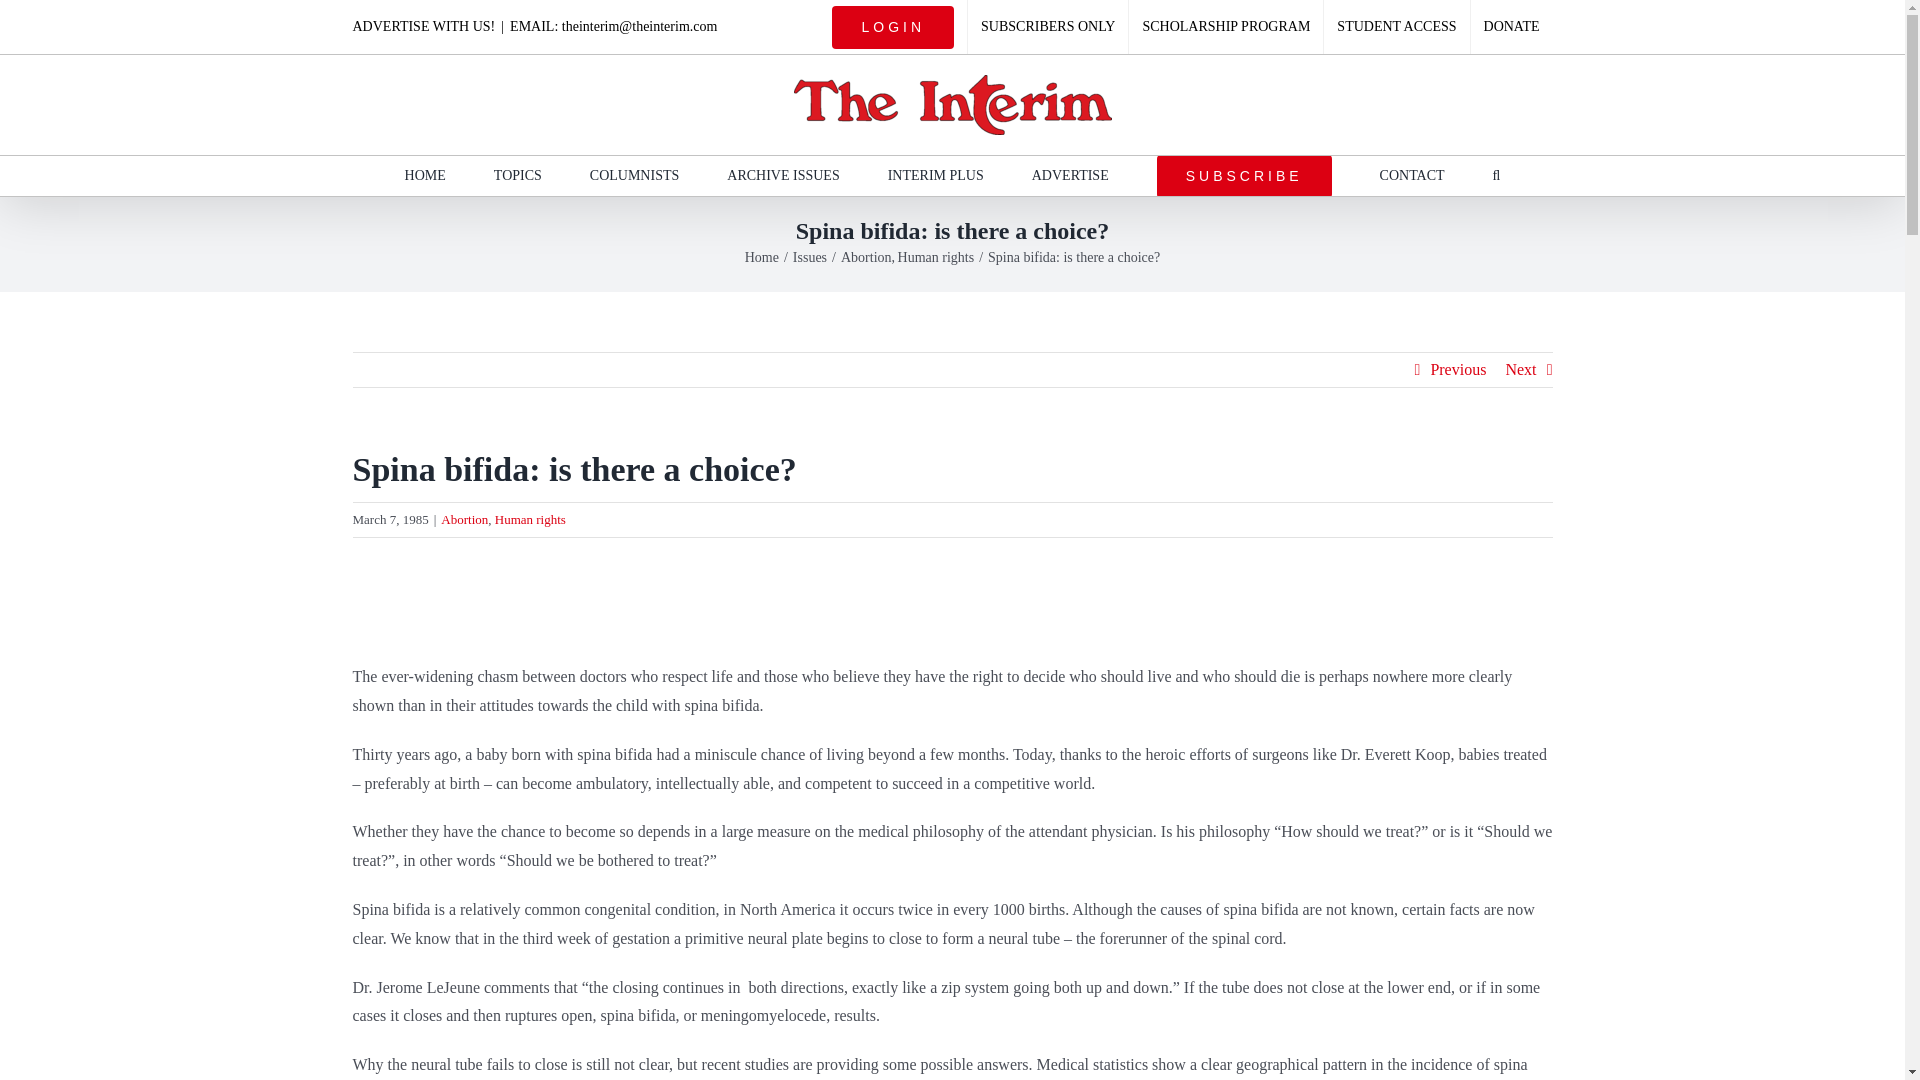 The height and width of the screenshot is (1080, 1920). Describe the element at coordinates (1458, 370) in the screenshot. I see `Previous` at that location.